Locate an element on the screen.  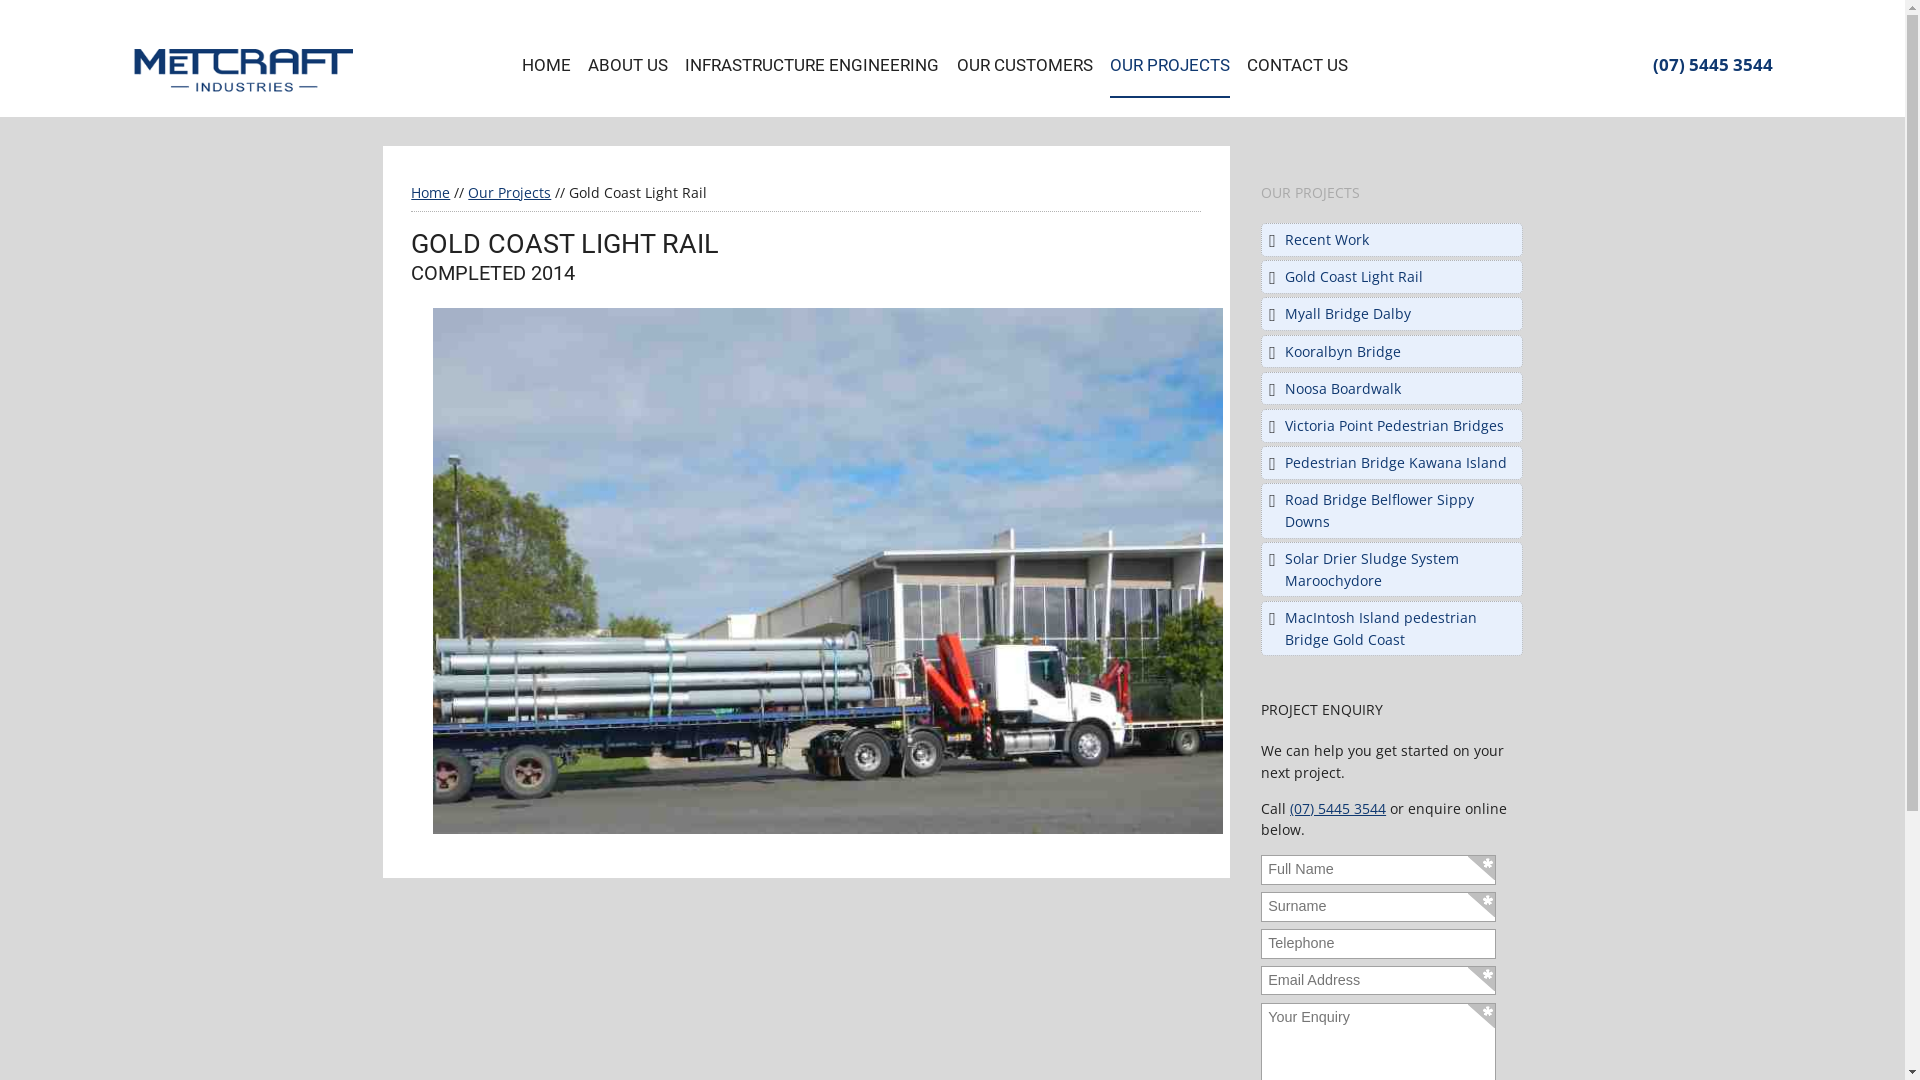
OUR CUSTOMERS is located at coordinates (1025, 66).